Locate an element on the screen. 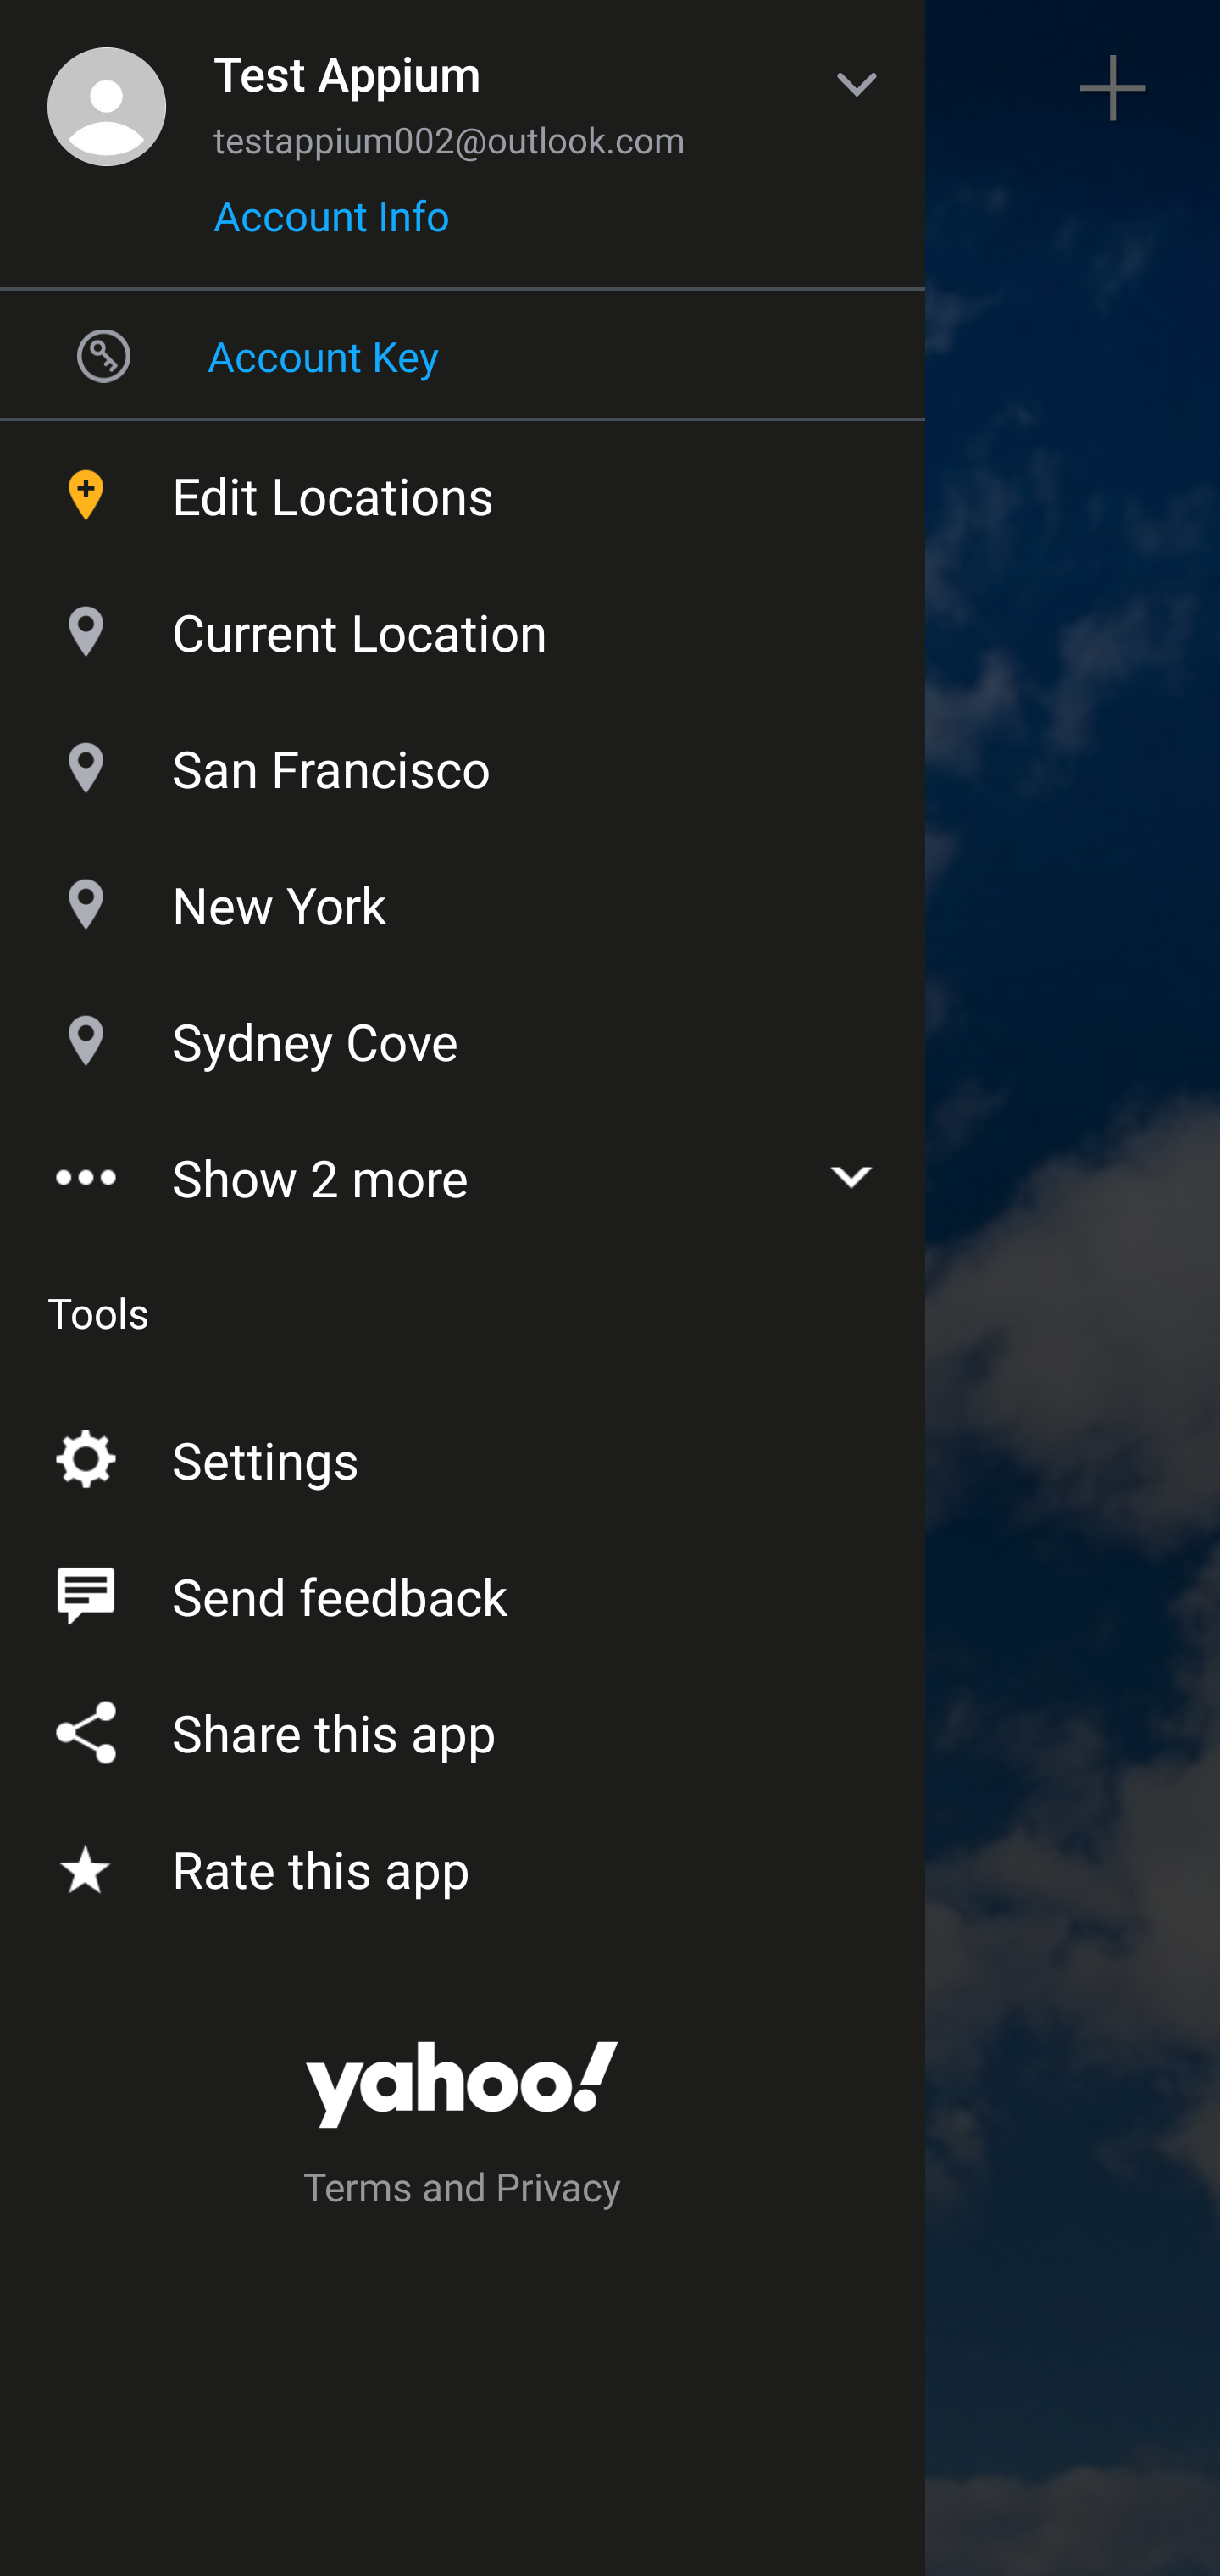  Account Info is located at coordinates (331, 226).